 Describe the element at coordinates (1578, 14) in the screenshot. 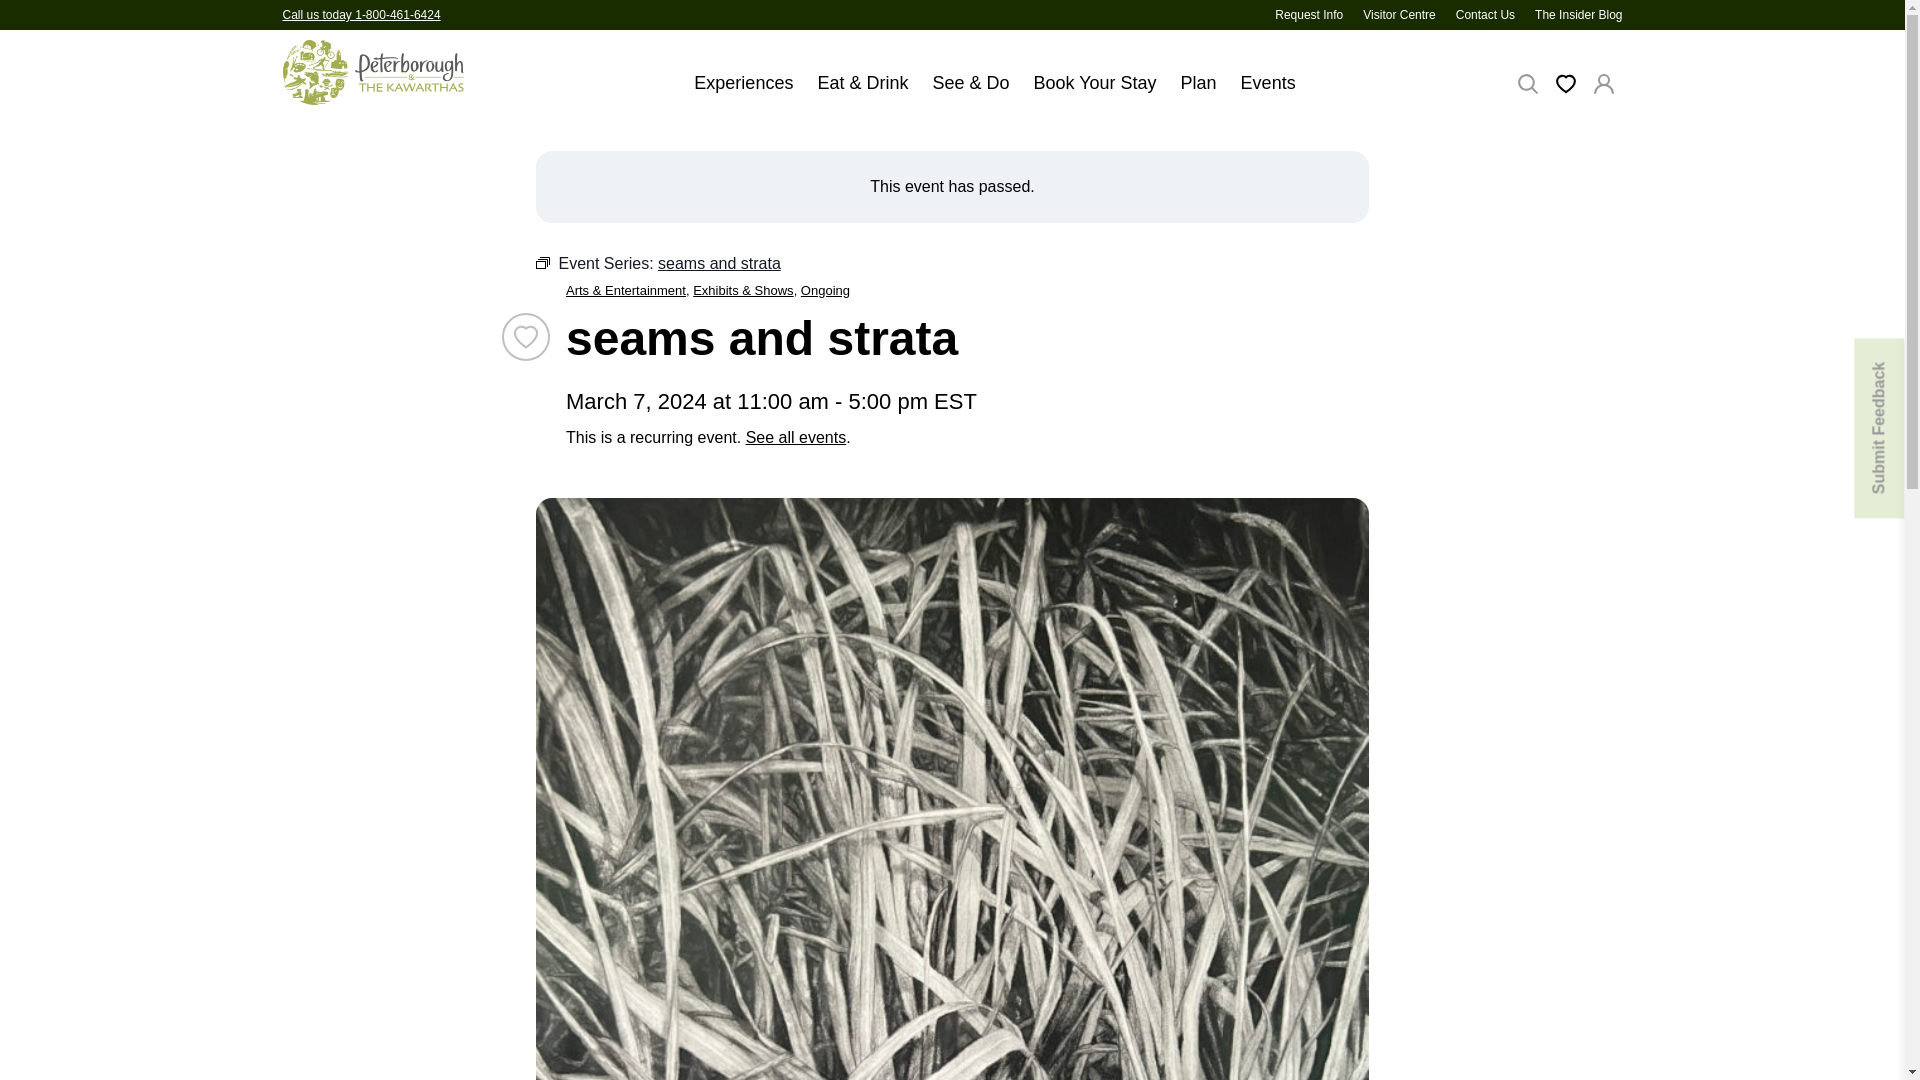

I see `The Insider Blog` at that location.